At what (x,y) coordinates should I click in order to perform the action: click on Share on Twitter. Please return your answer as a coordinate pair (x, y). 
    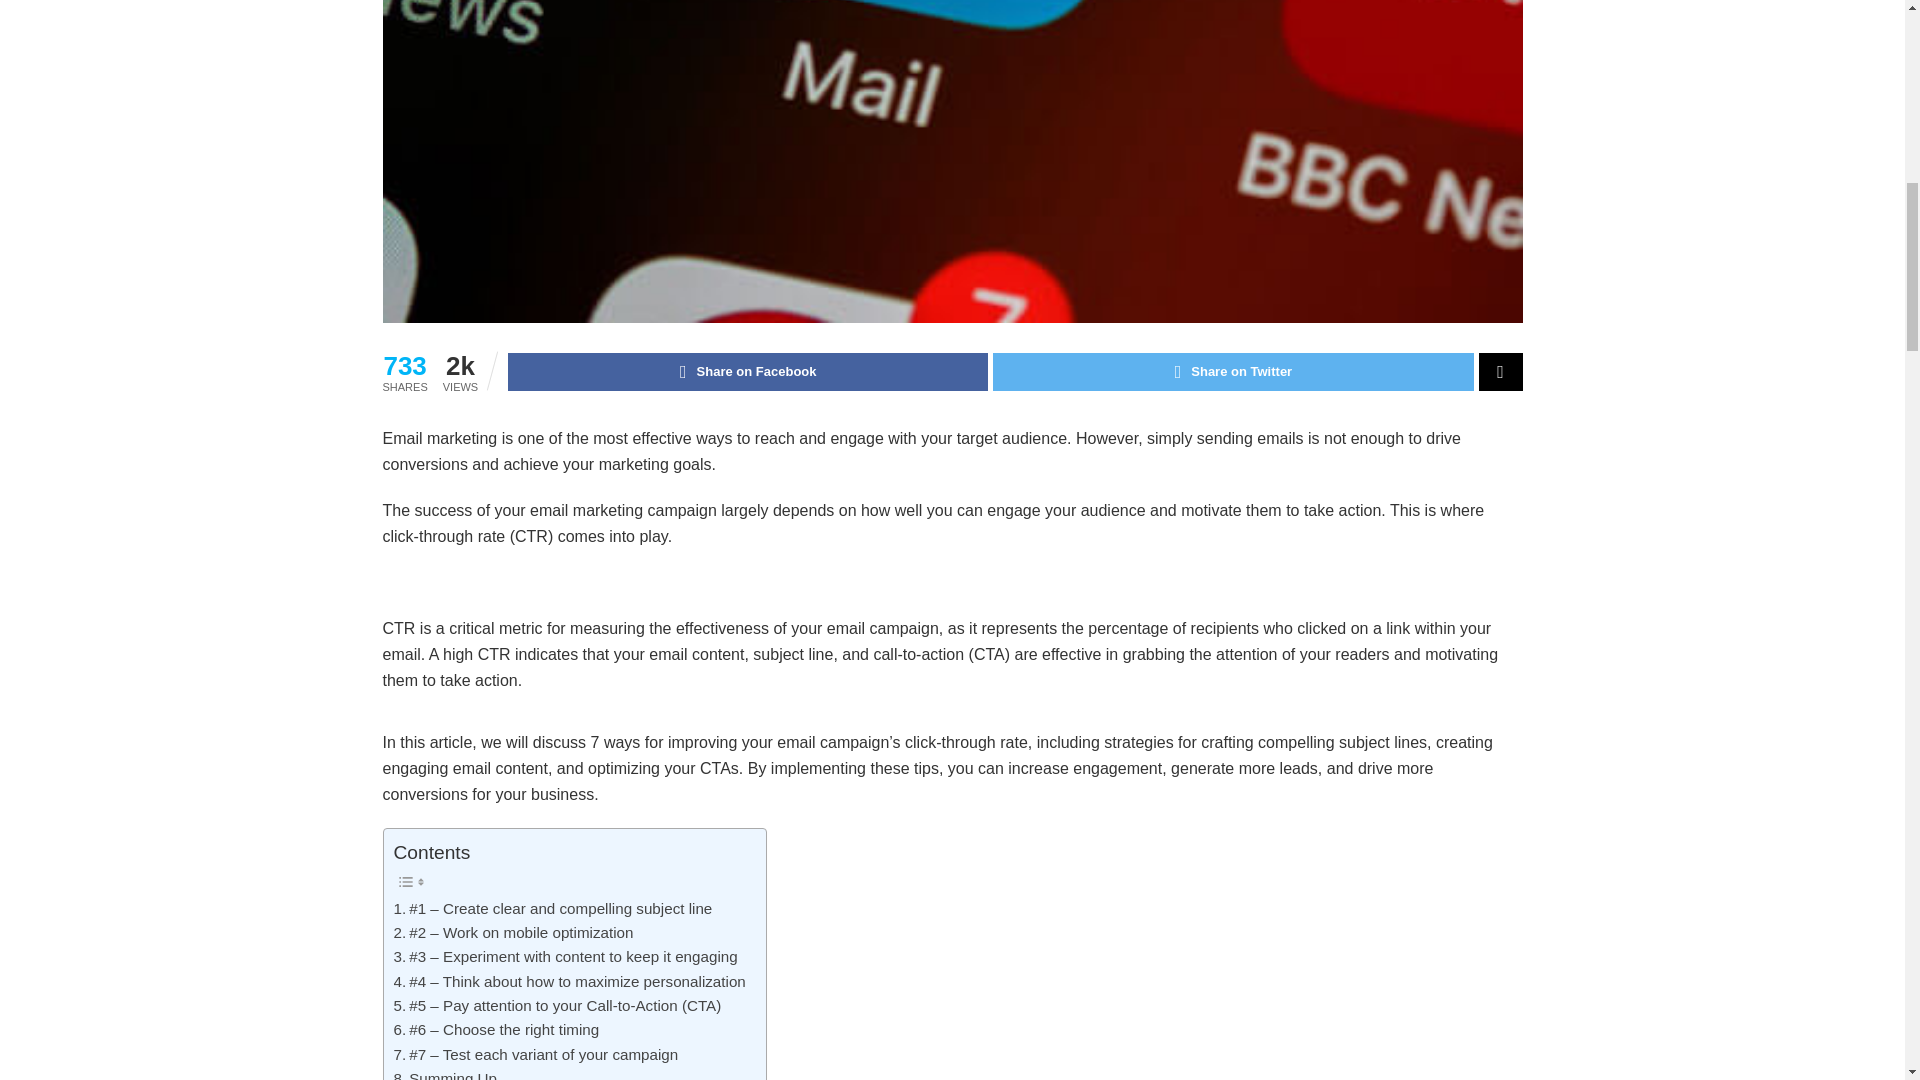
    Looking at the image, I should click on (1232, 372).